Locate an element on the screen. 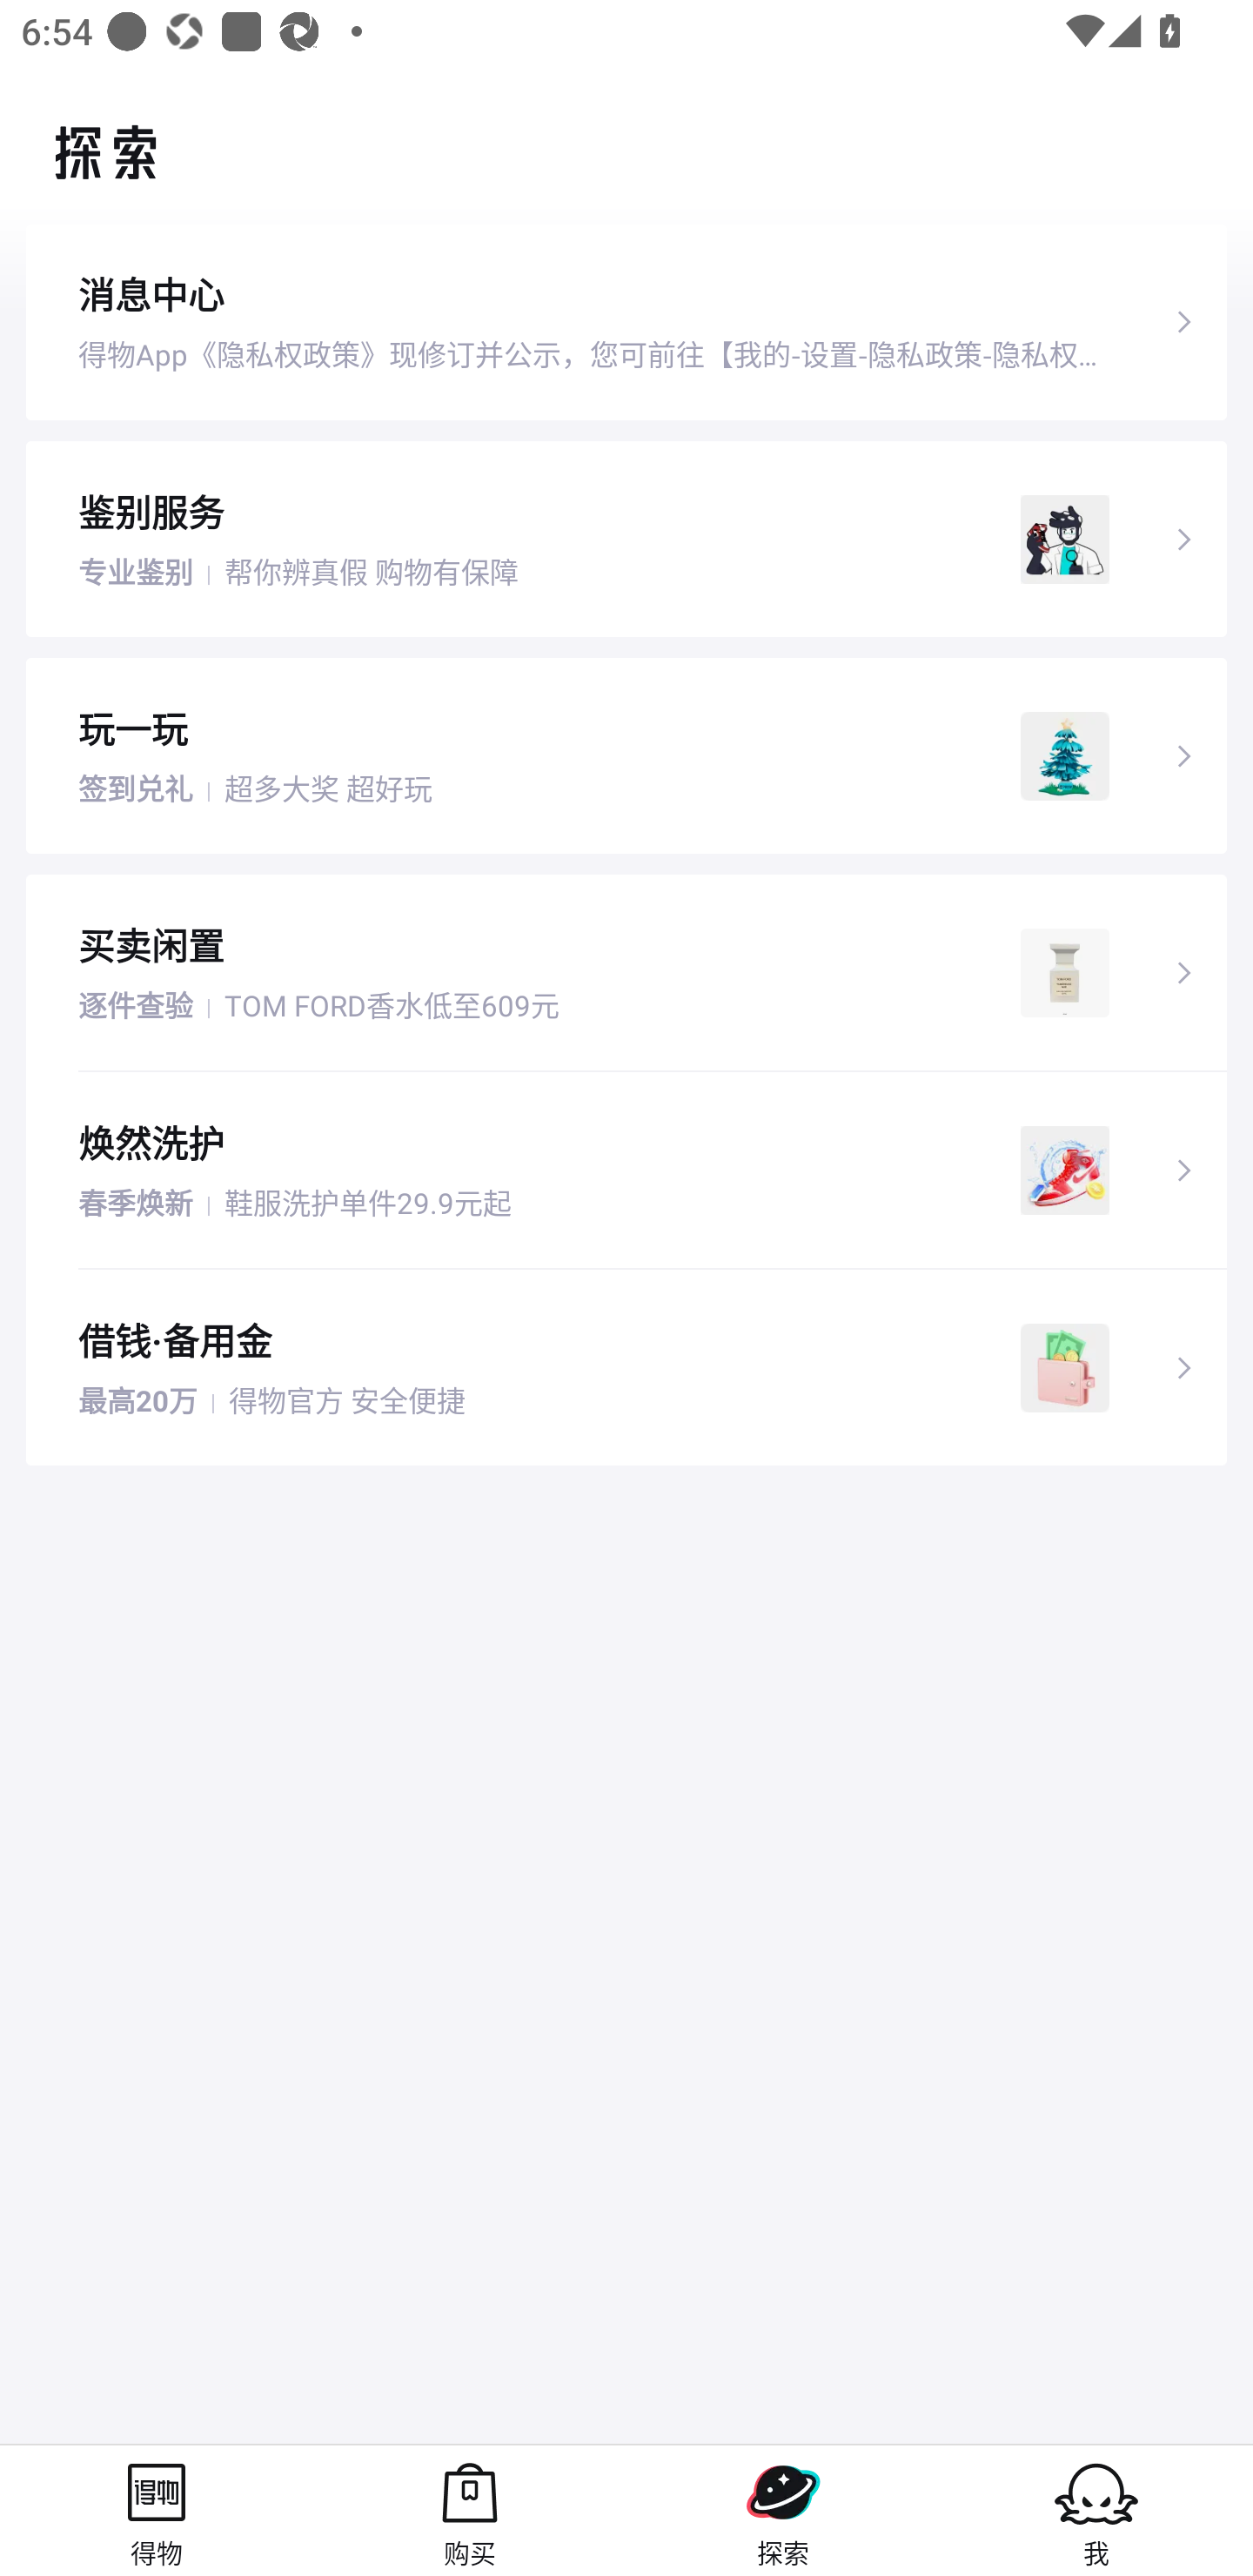  我 is located at coordinates (1096, 2510).